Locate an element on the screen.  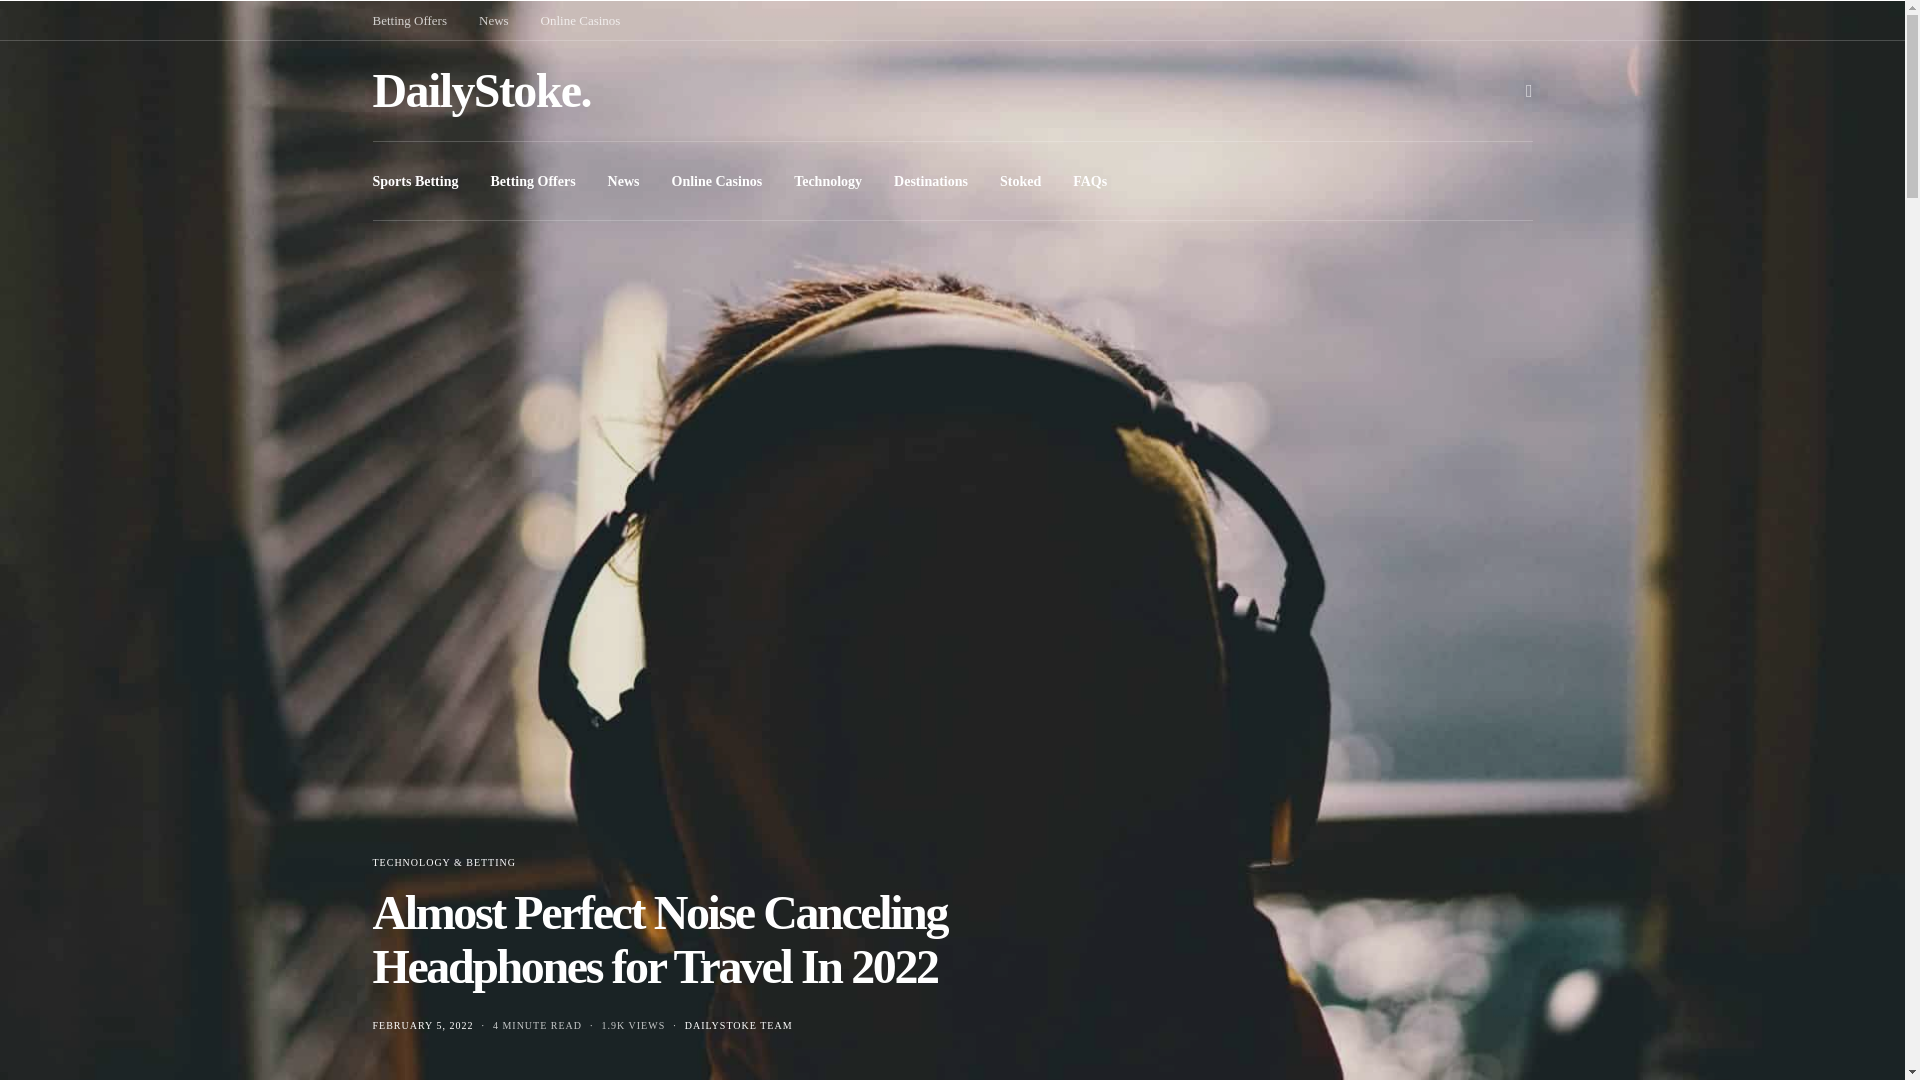
View all posts by DailyStoke Team is located at coordinates (738, 1025).